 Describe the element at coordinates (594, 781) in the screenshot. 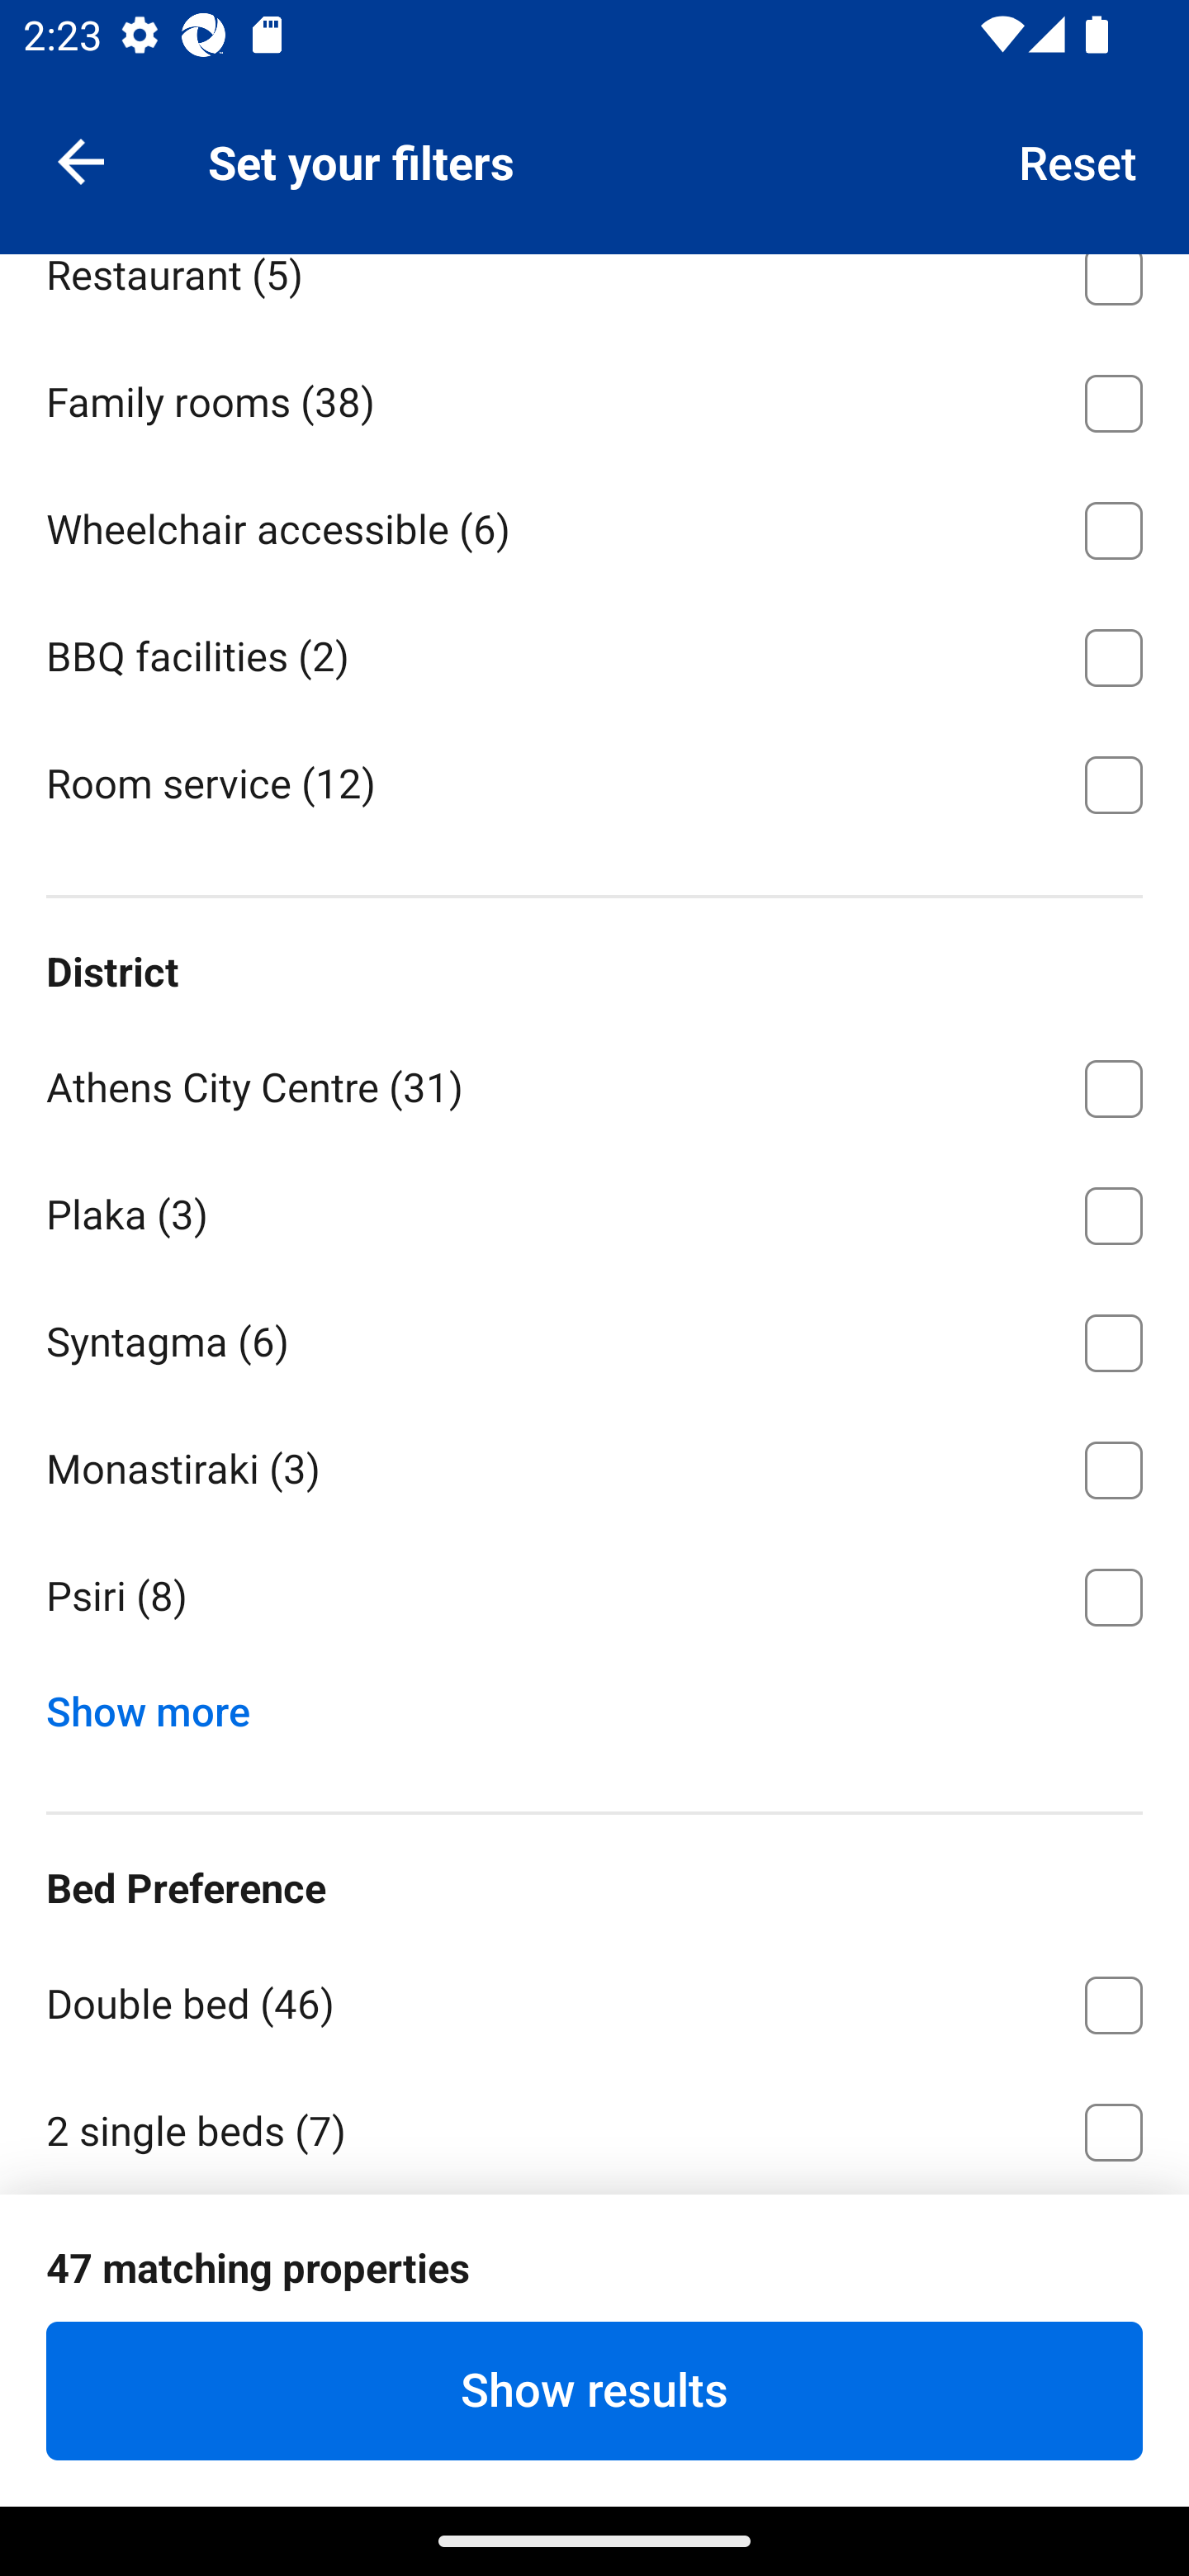

I see `Room service ⁦(12)` at that location.